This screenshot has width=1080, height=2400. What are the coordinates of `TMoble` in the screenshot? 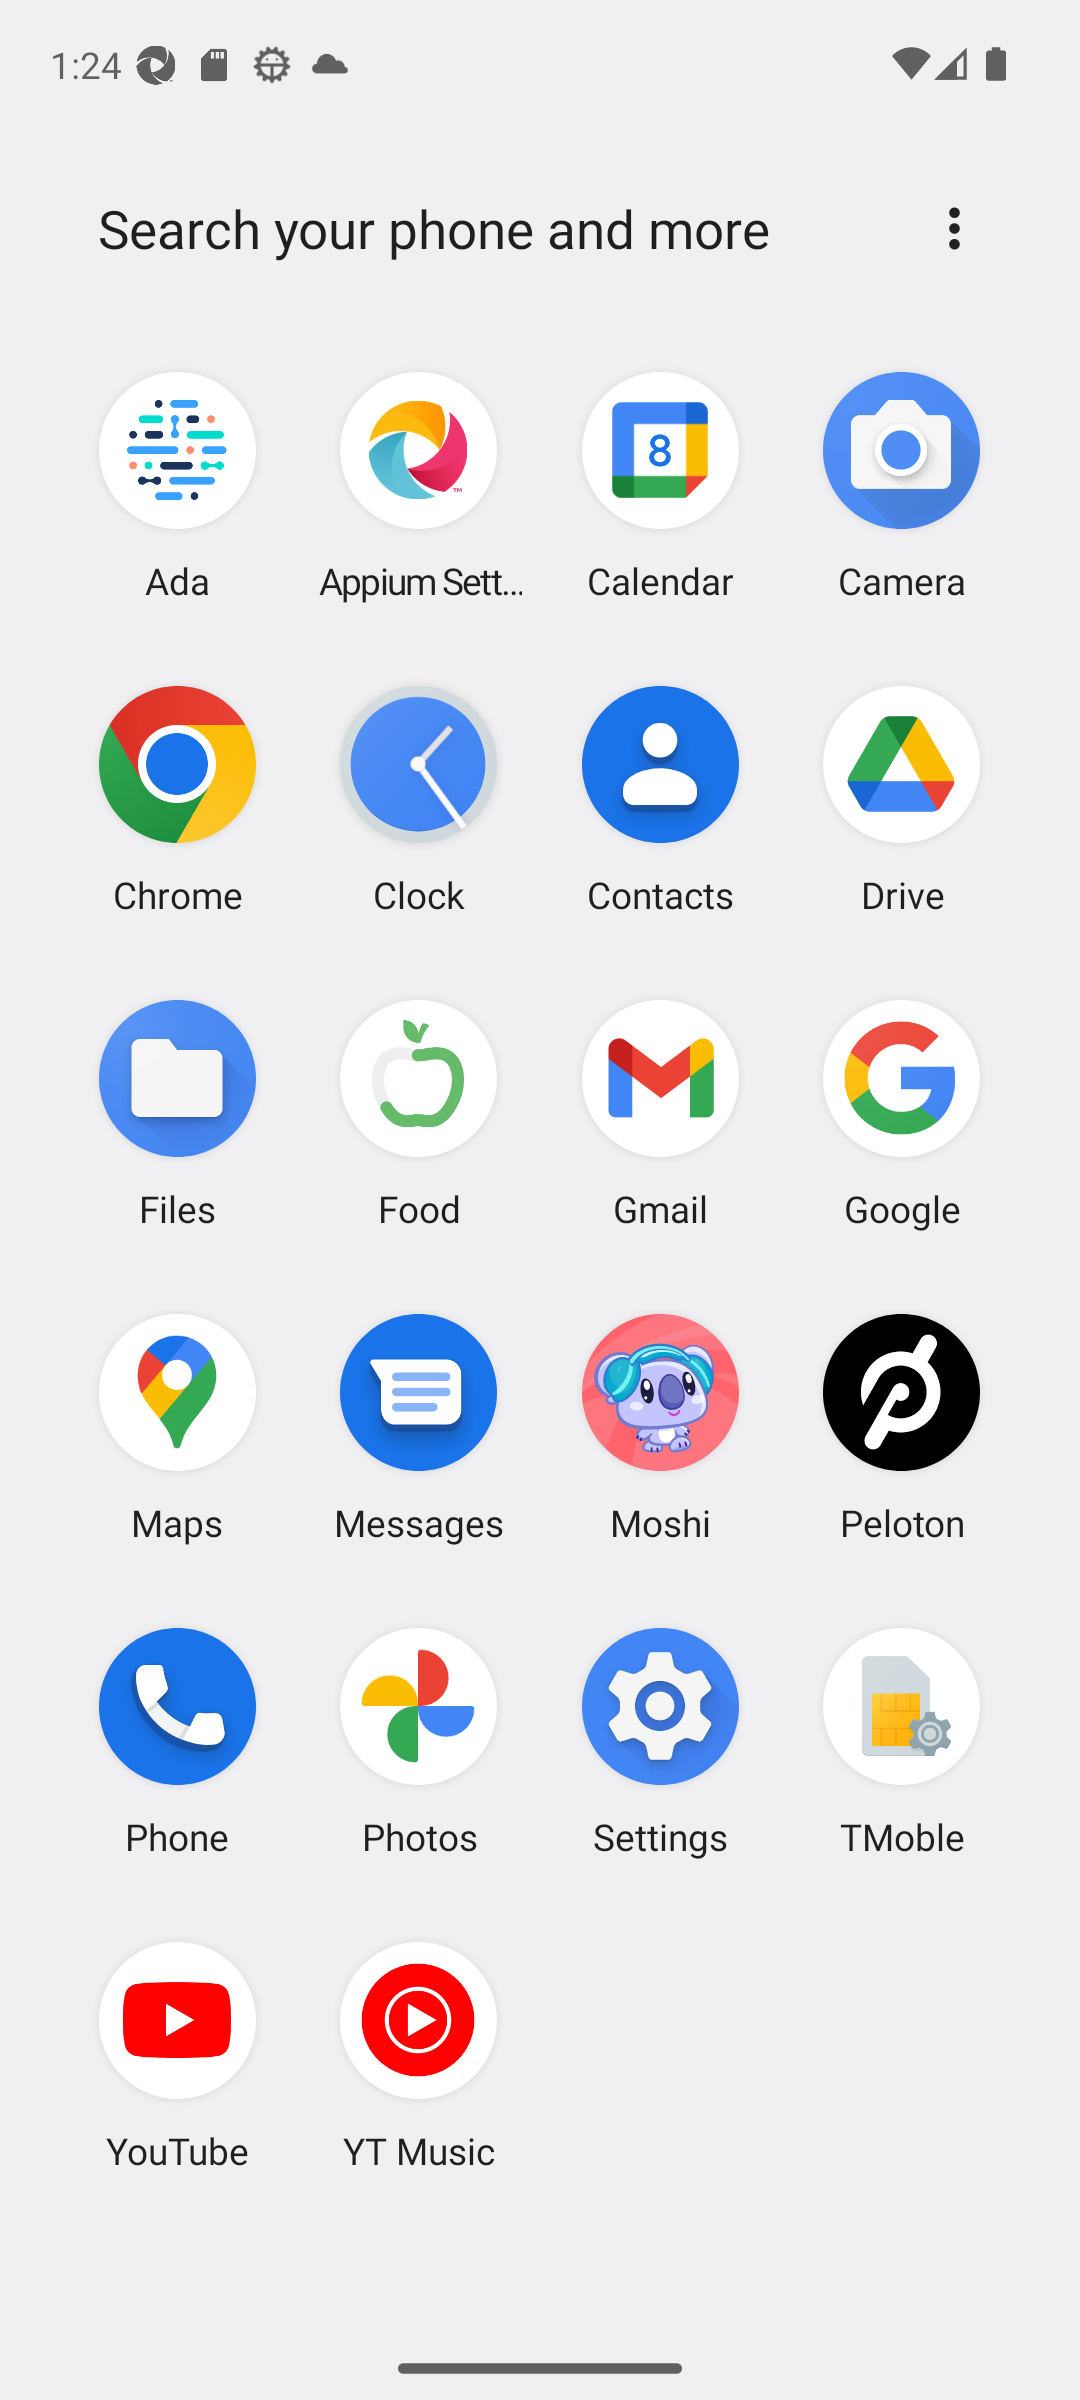 It's located at (901, 1741).